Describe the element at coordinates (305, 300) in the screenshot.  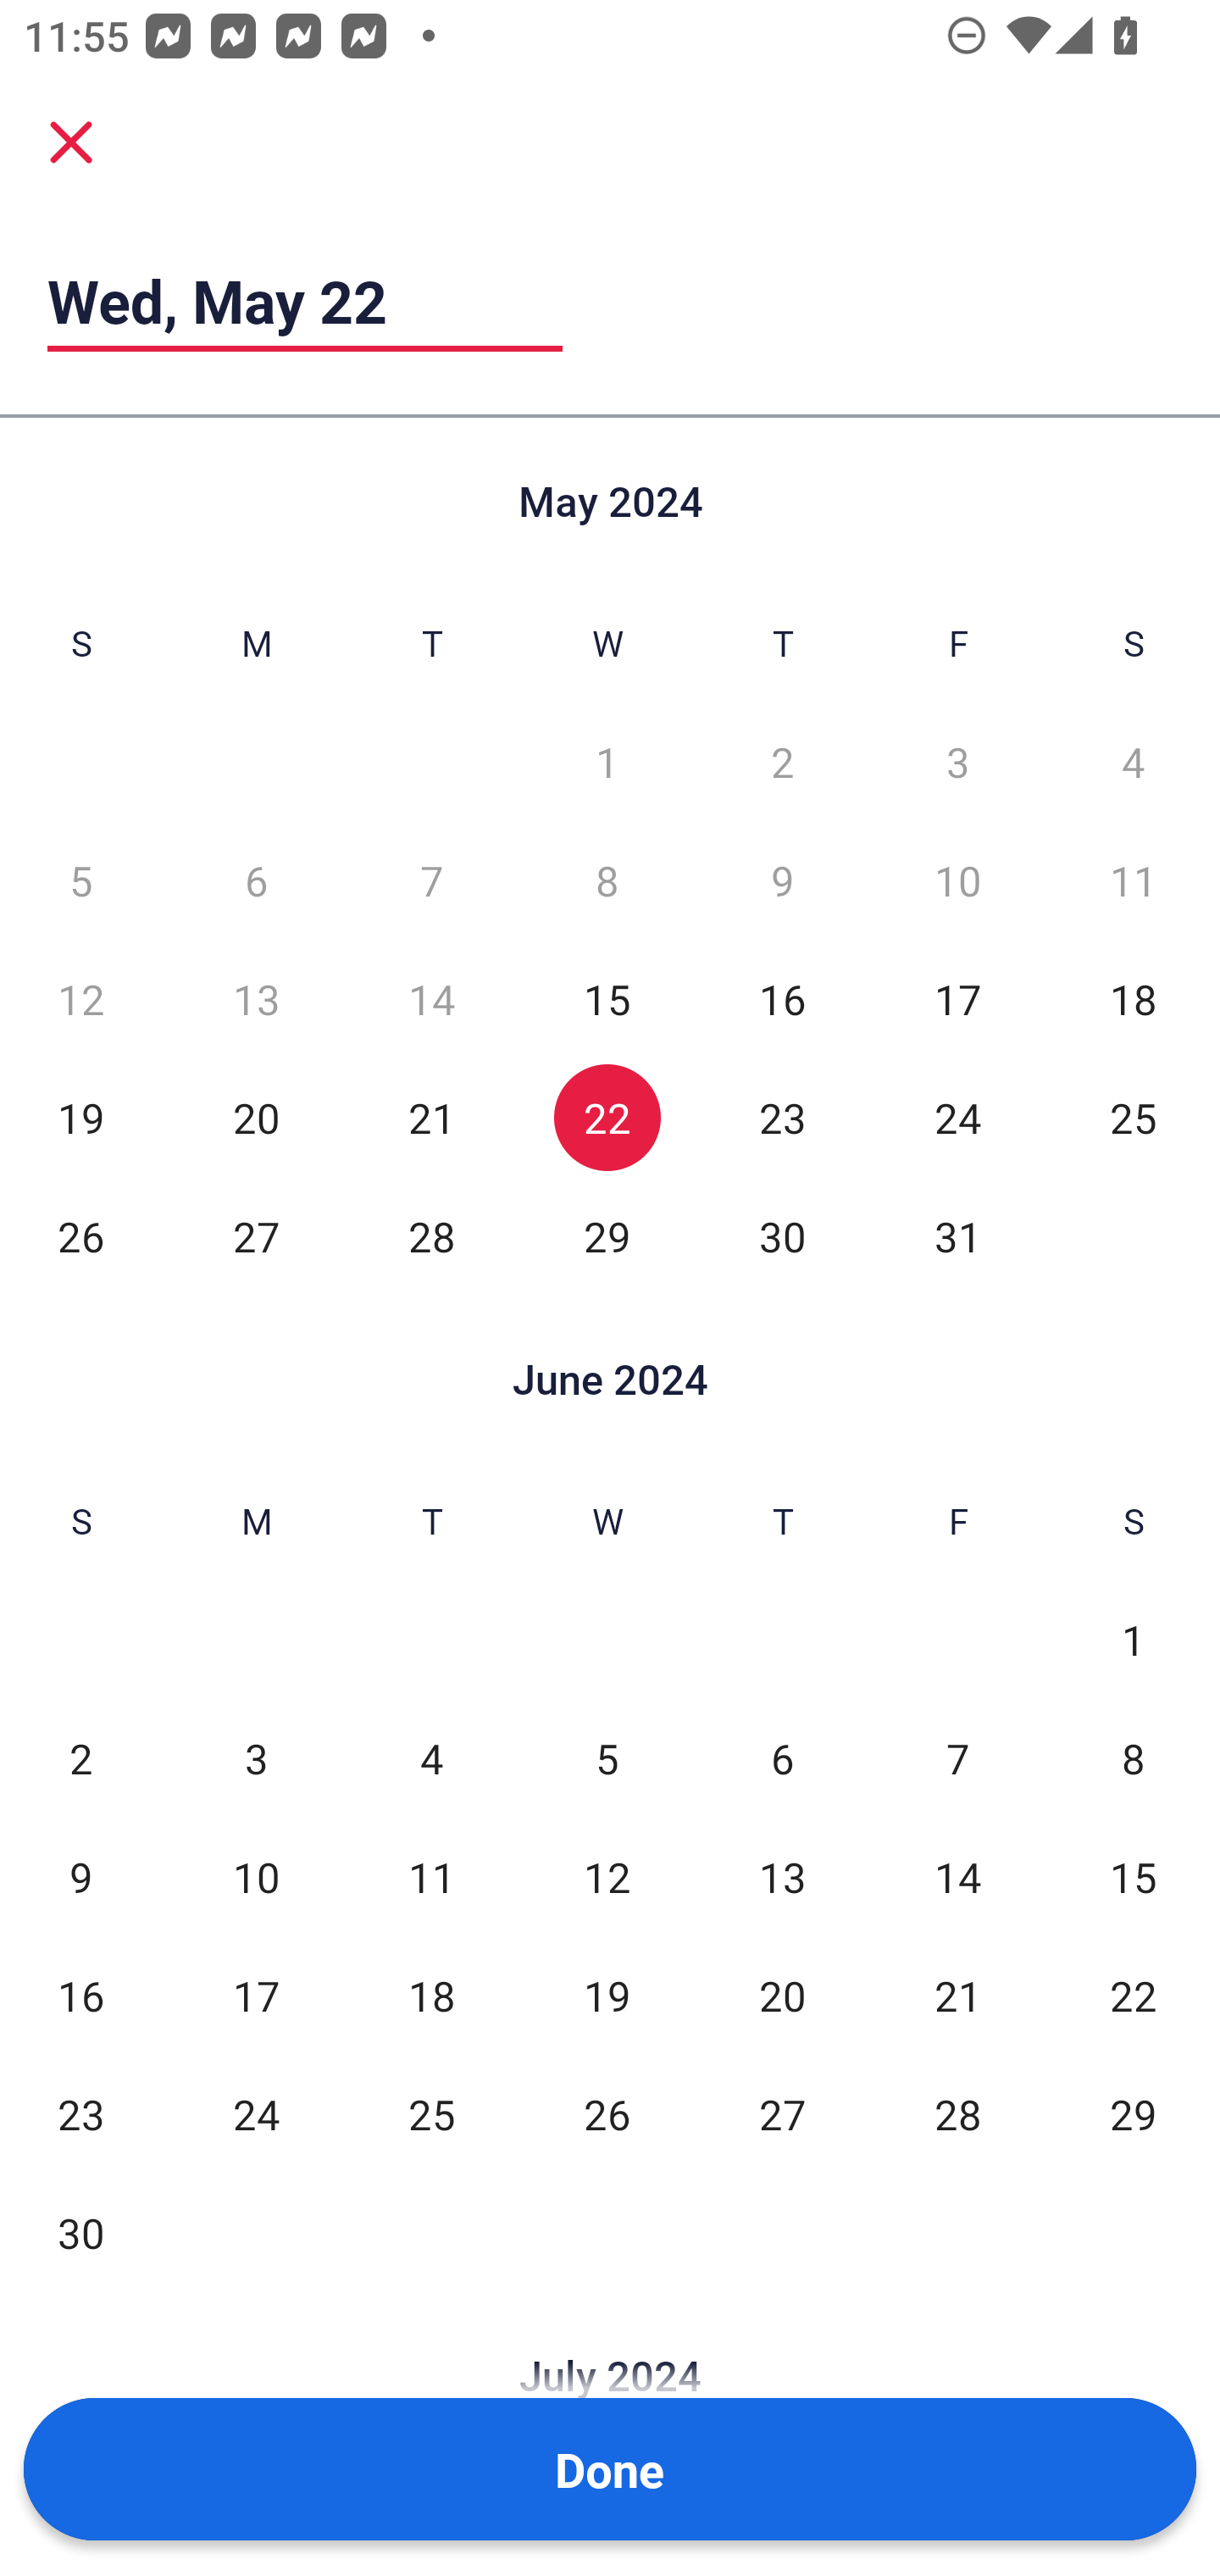
I see `Wed, May 22` at that location.